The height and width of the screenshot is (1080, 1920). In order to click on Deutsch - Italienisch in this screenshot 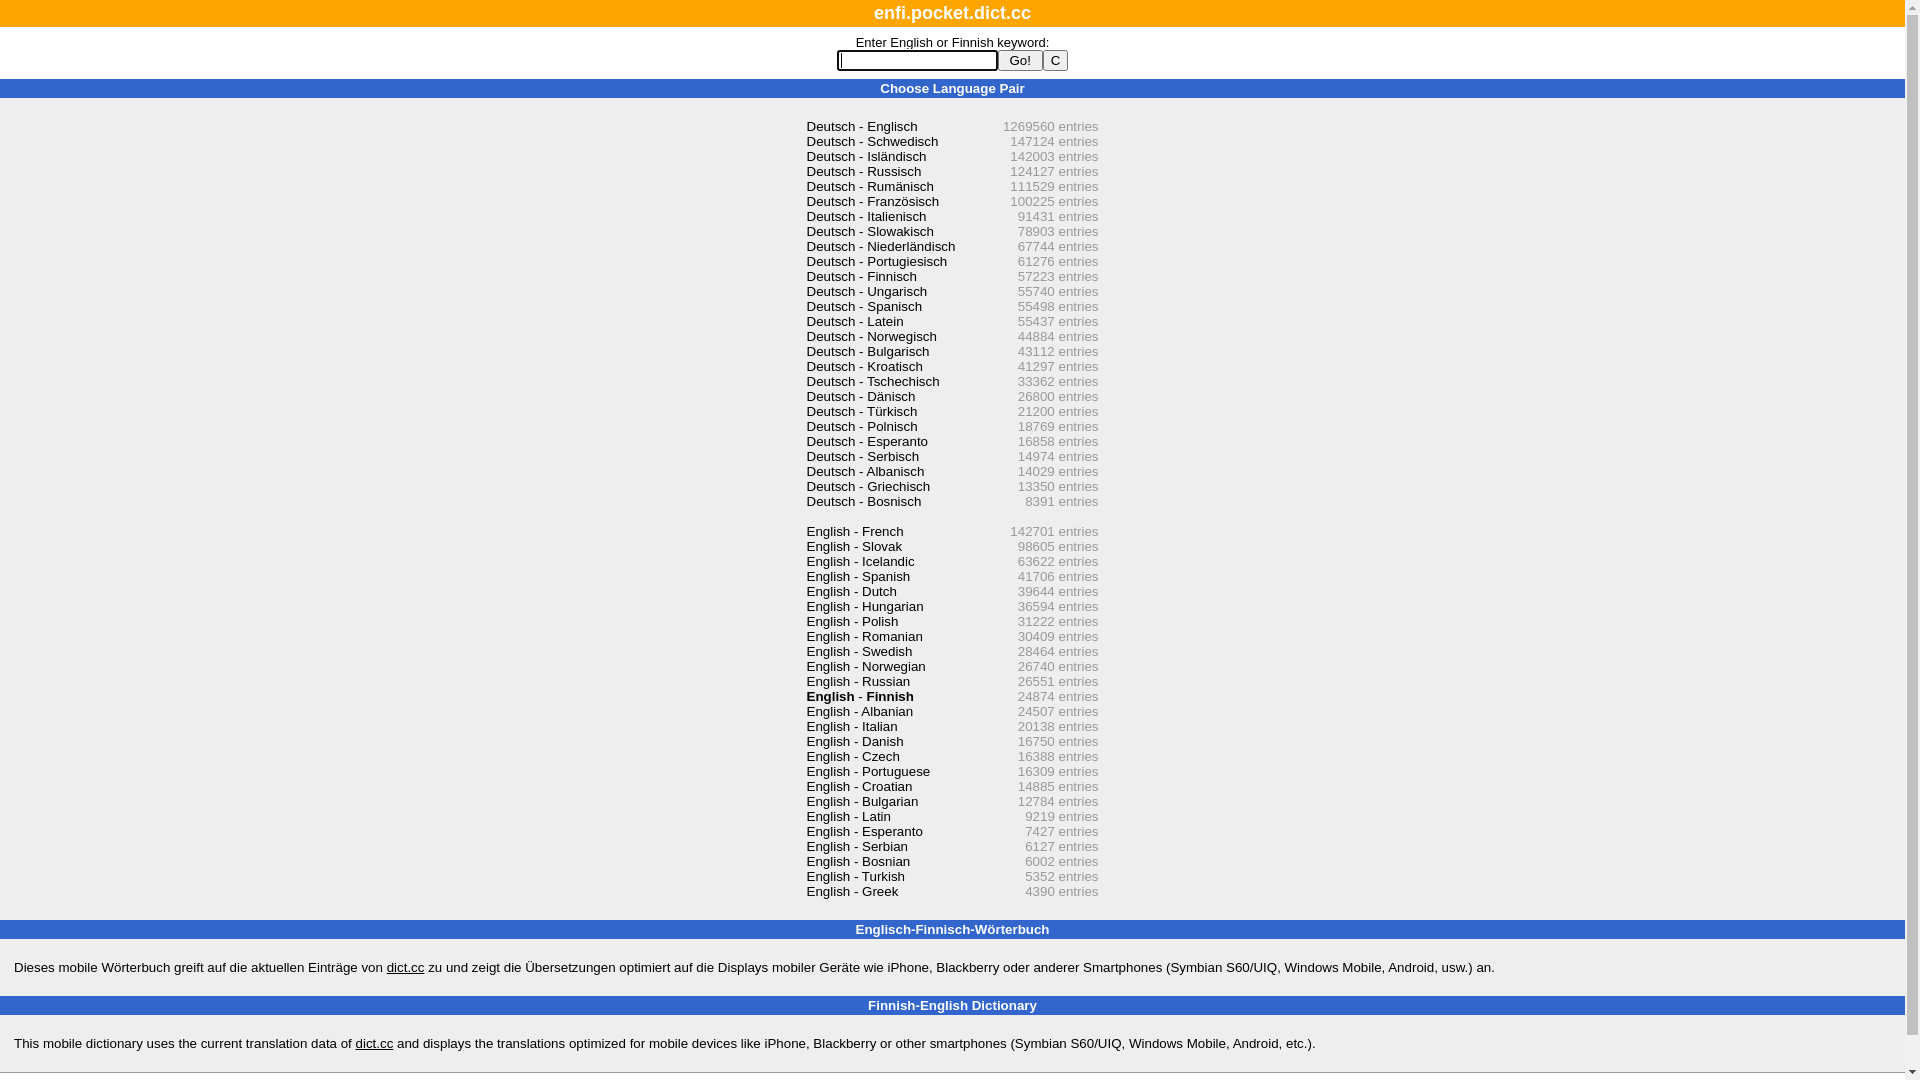, I will do `click(866, 216)`.